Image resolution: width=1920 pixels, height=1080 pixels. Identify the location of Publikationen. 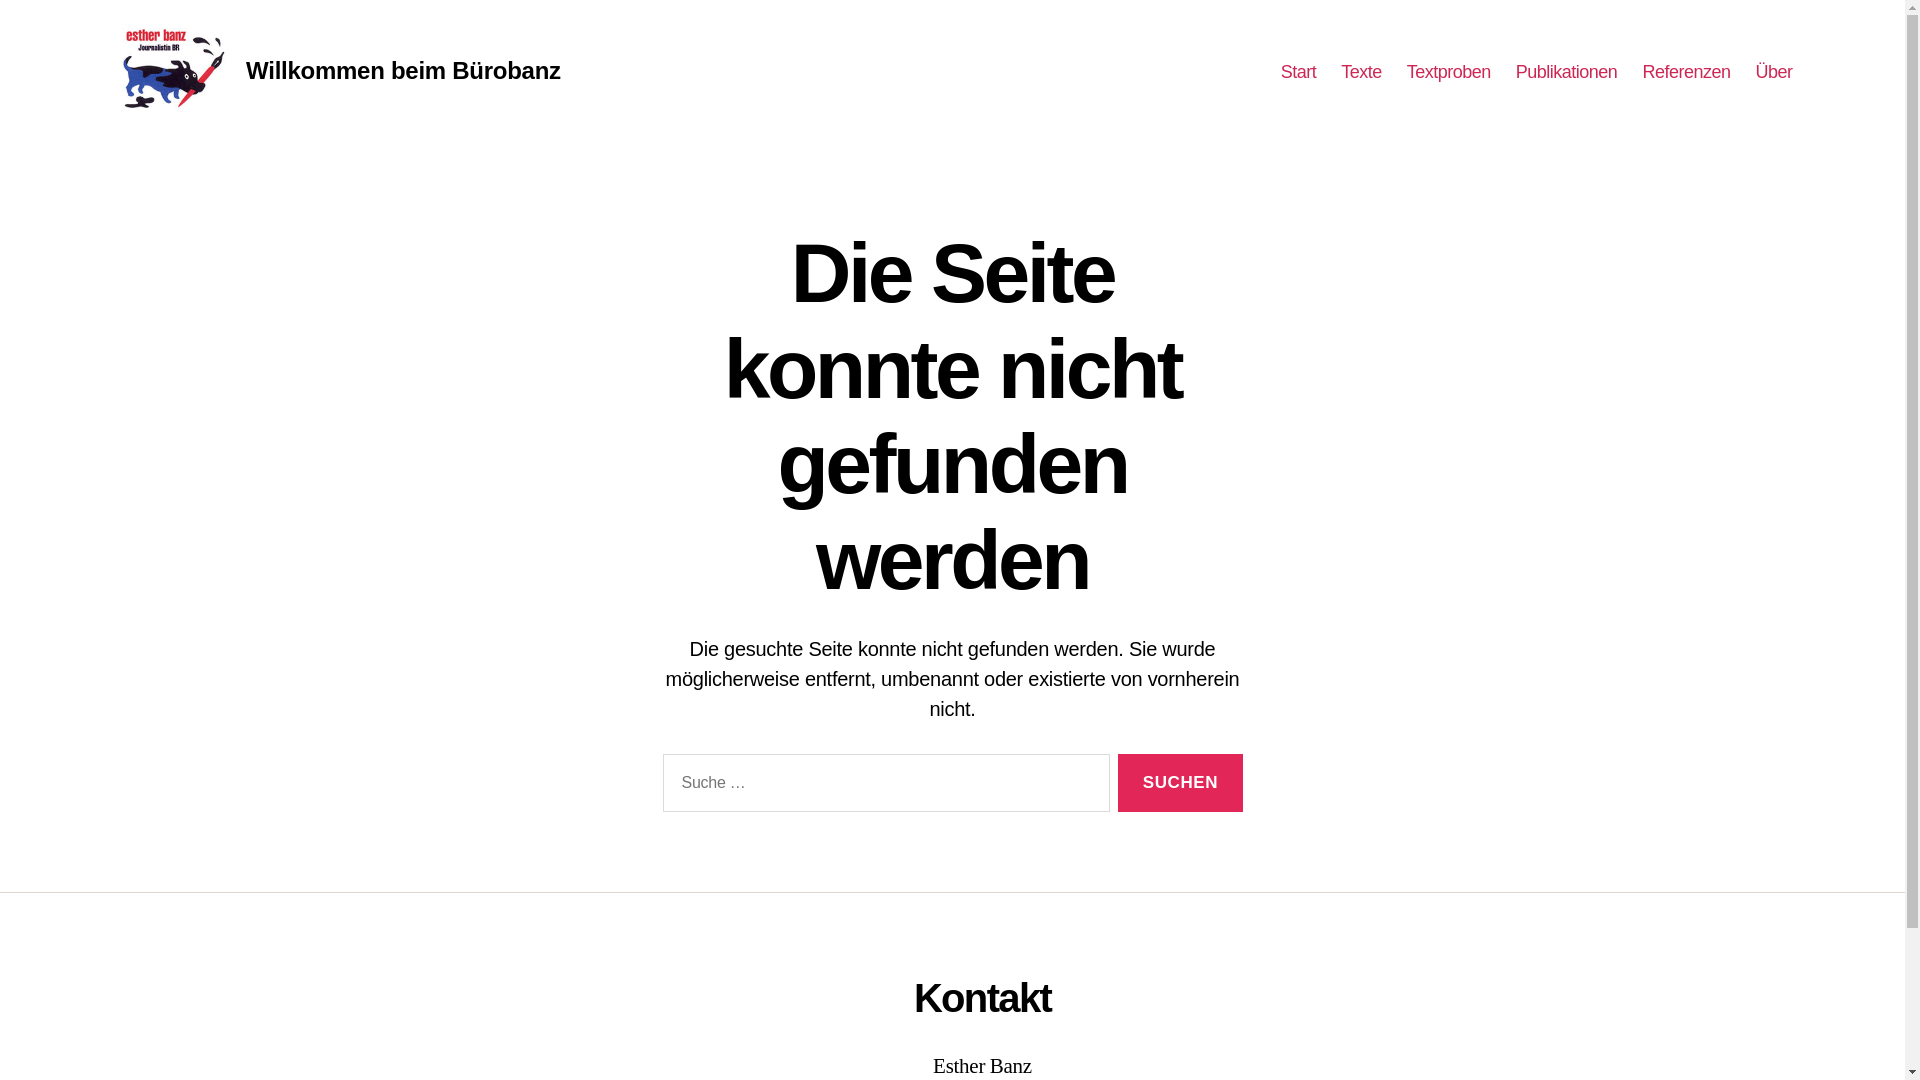
(1567, 73).